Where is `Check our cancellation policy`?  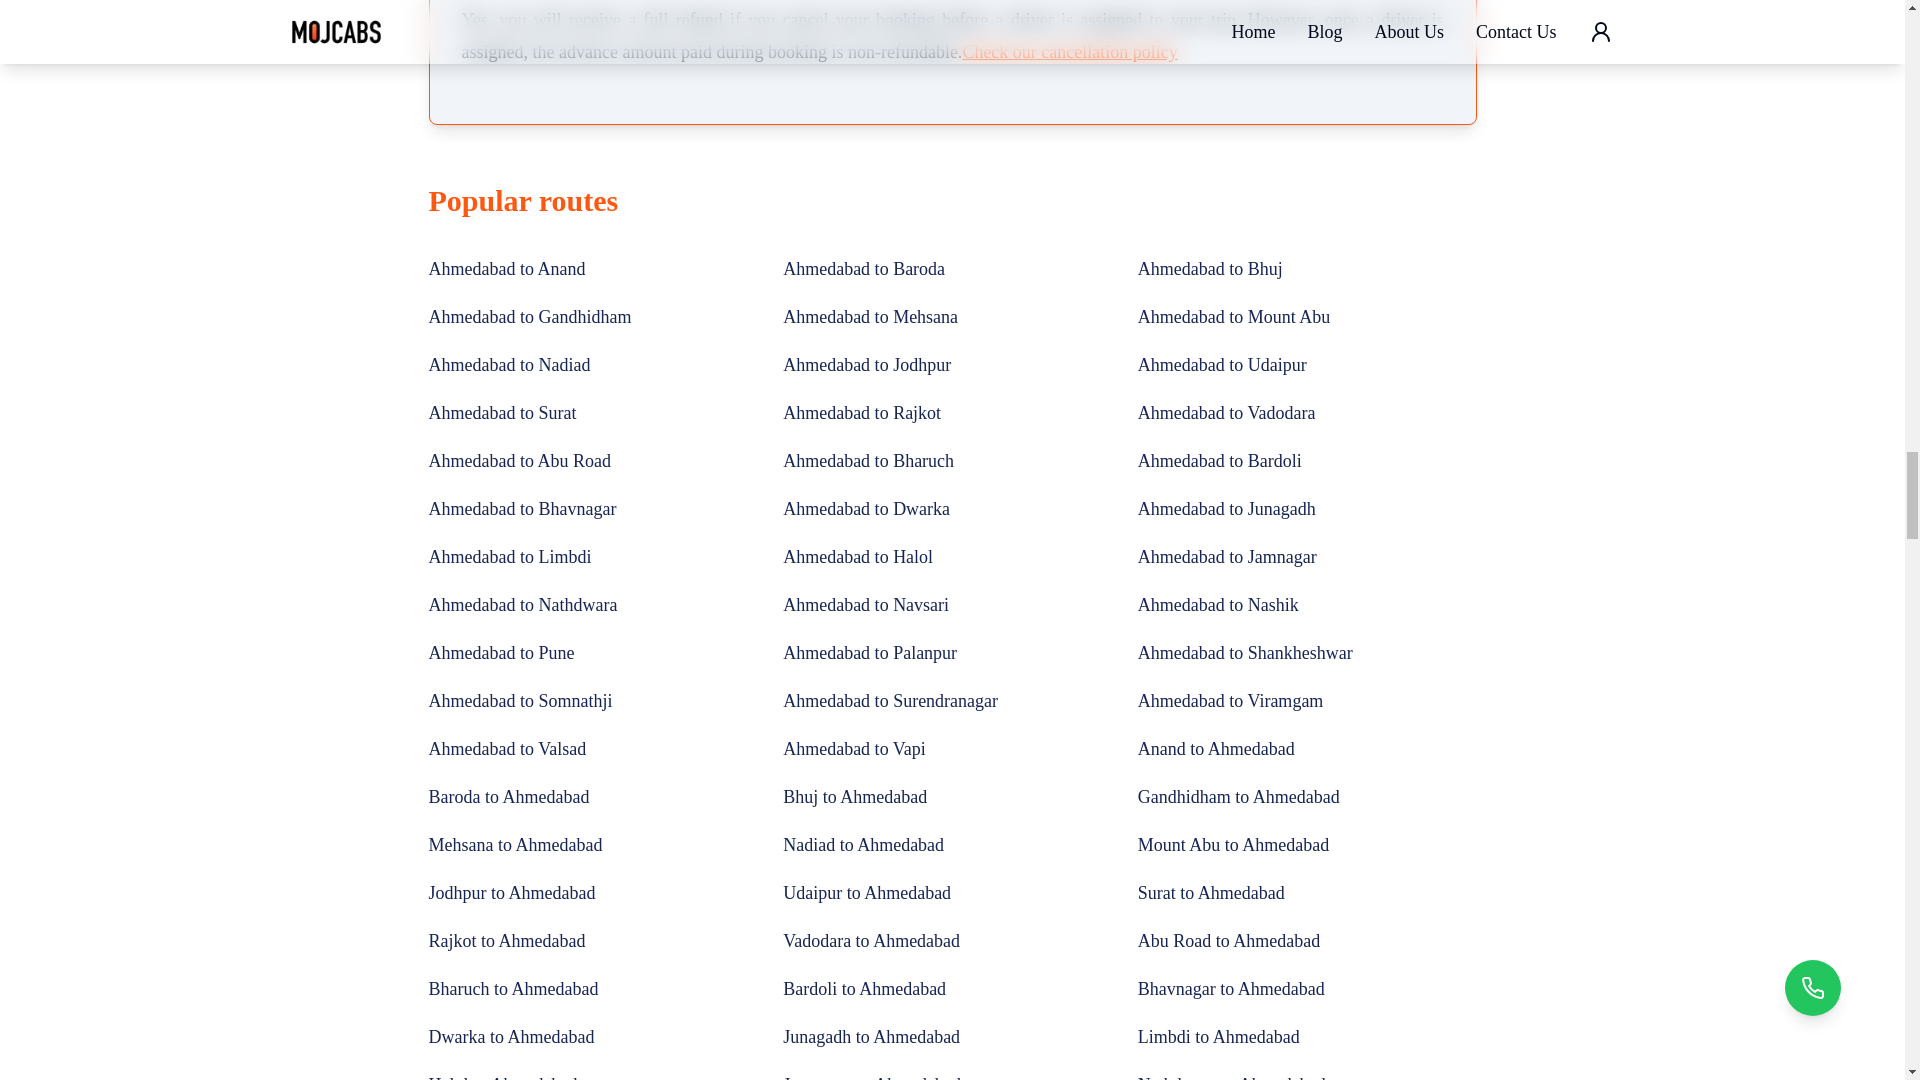
Check our cancellation policy is located at coordinates (1068, 52).